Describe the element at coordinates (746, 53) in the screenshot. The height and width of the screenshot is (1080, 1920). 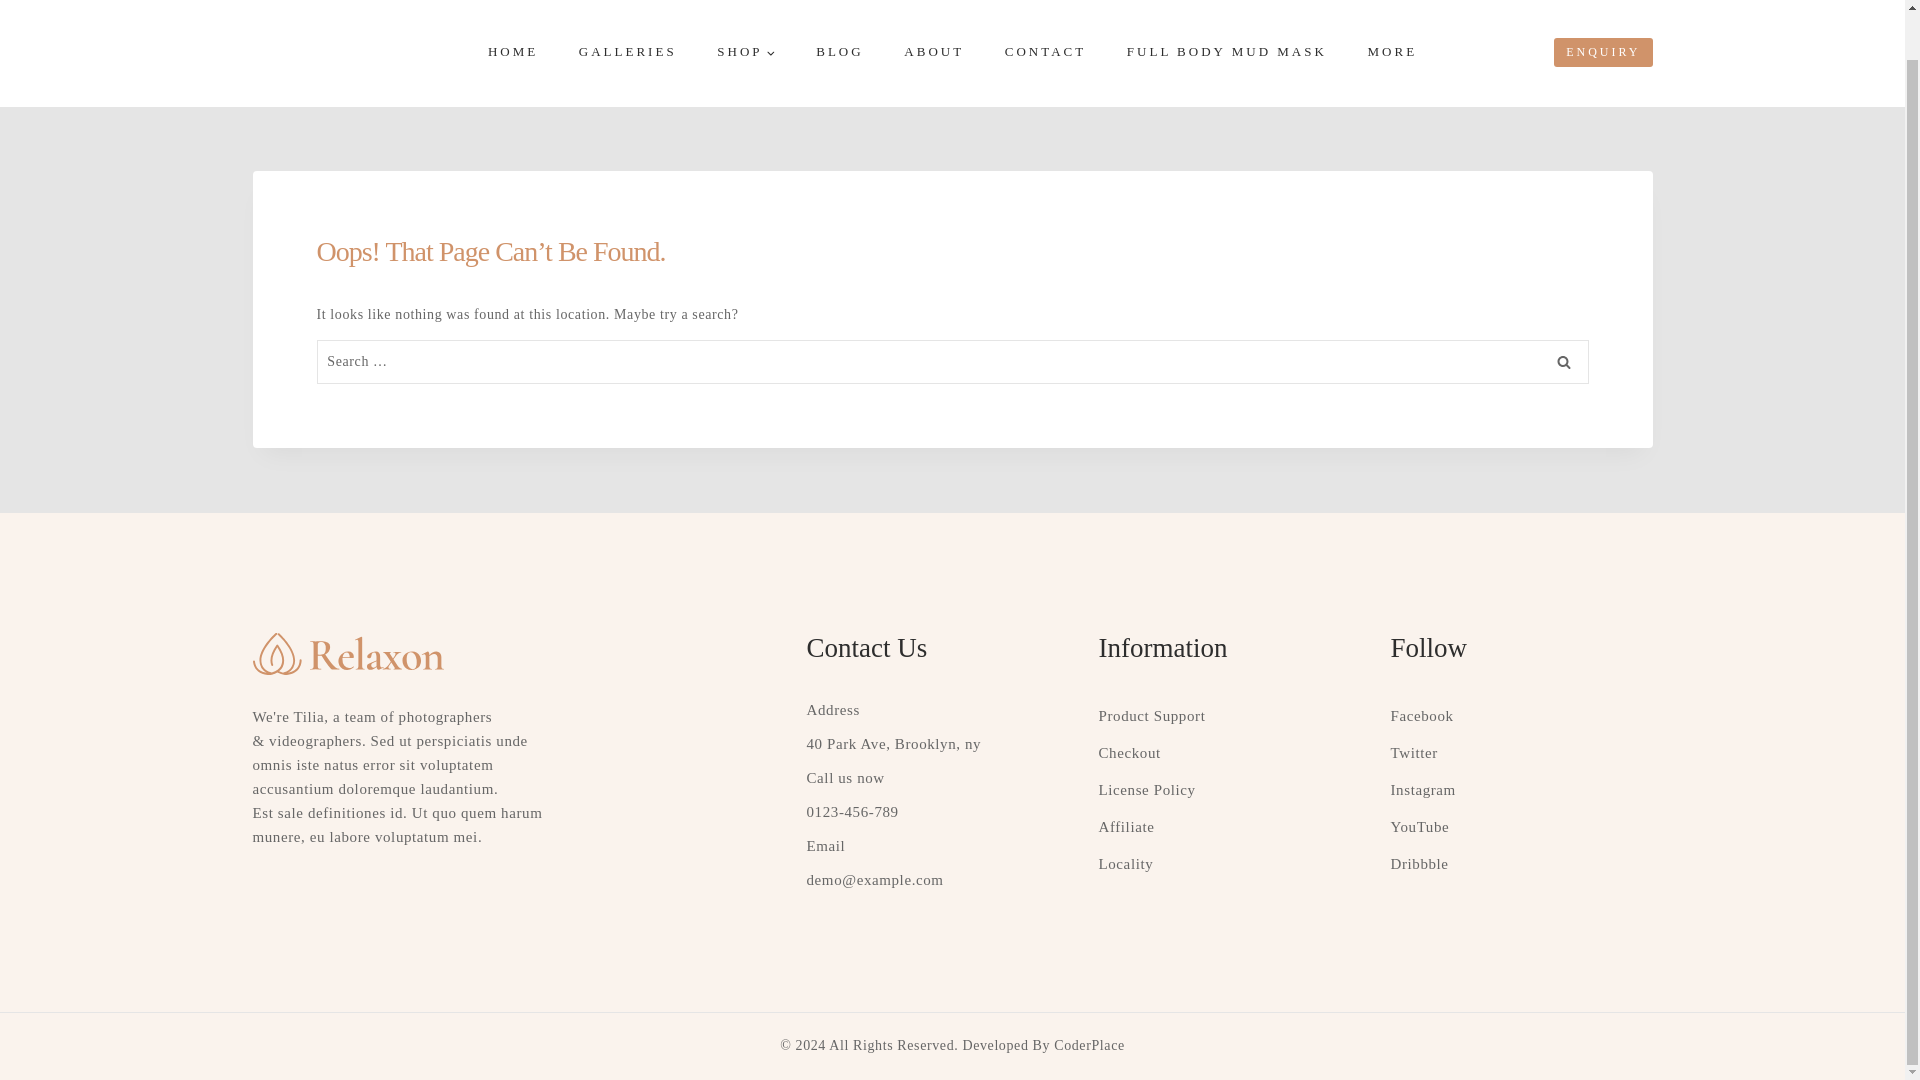
I see `SHOP` at that location.